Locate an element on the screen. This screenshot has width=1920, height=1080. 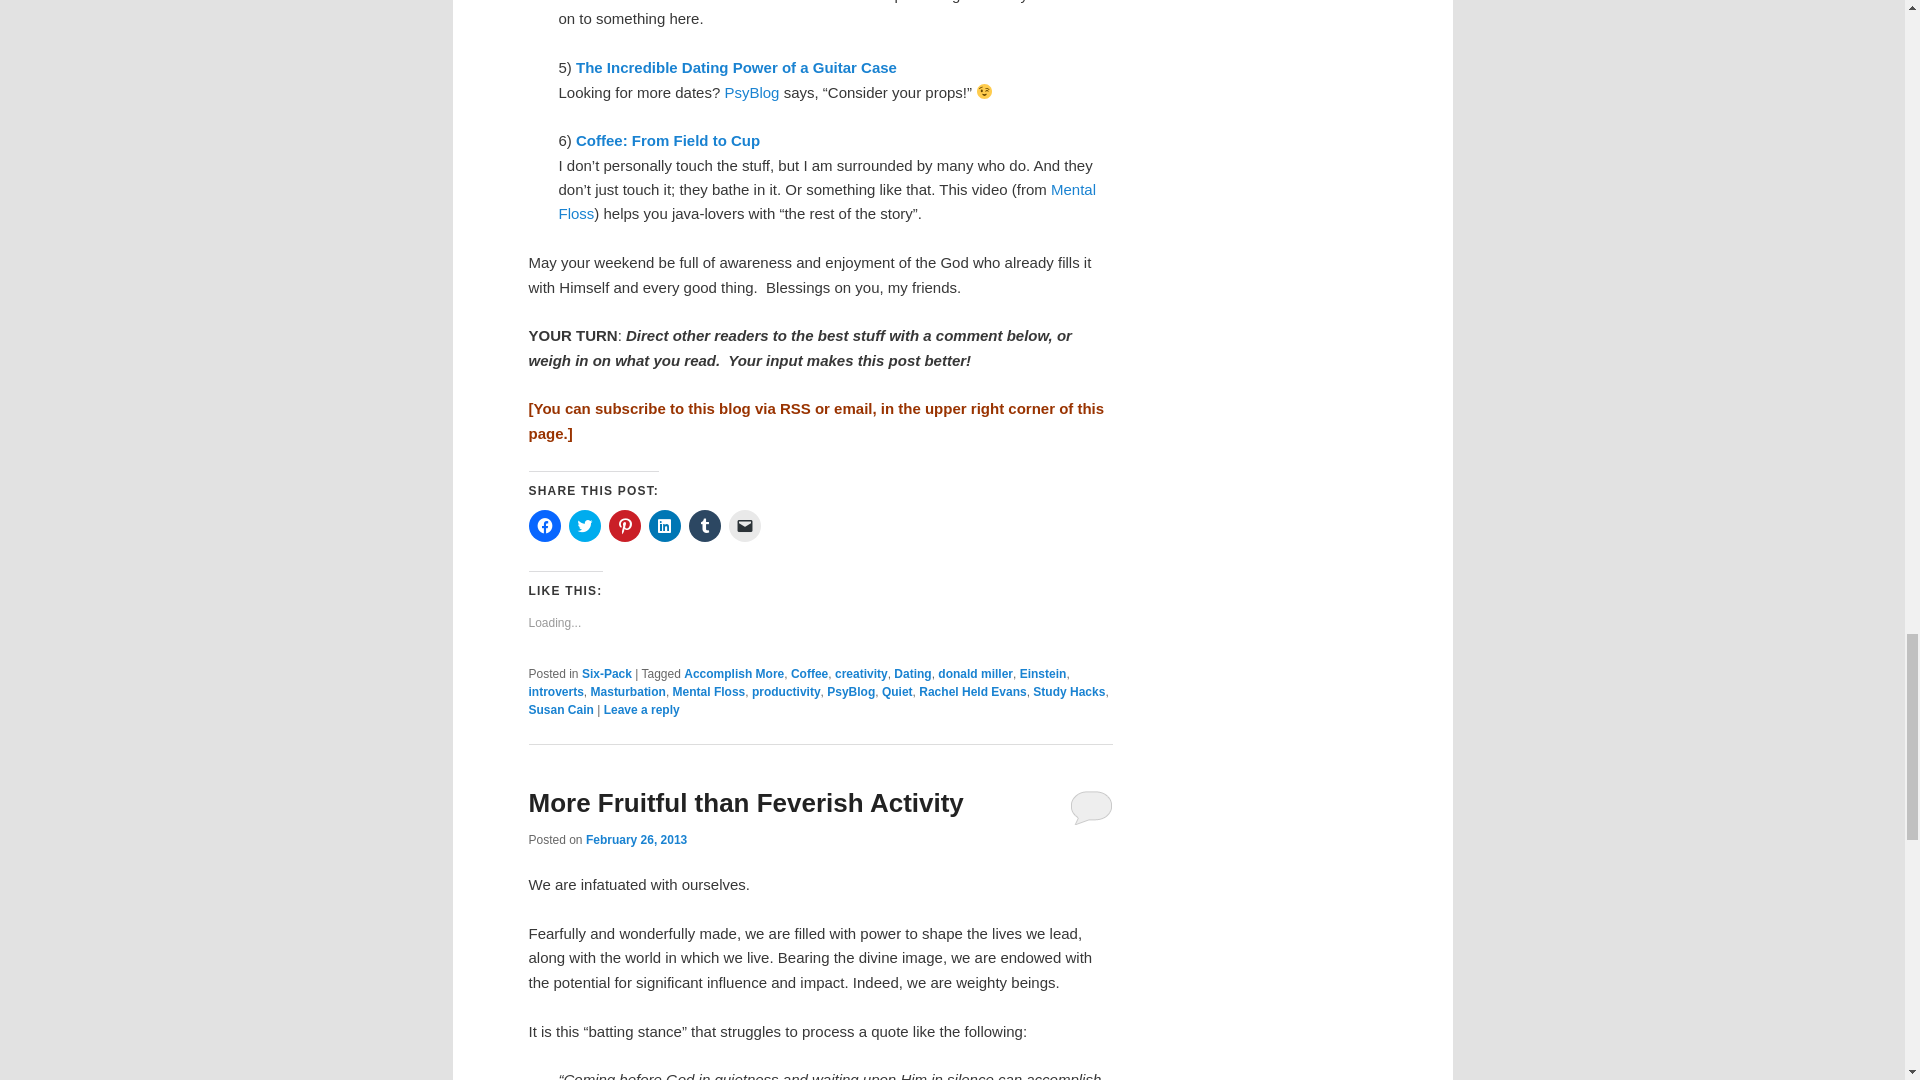
Click to share on Twitter is located at coordinates (584, 526).